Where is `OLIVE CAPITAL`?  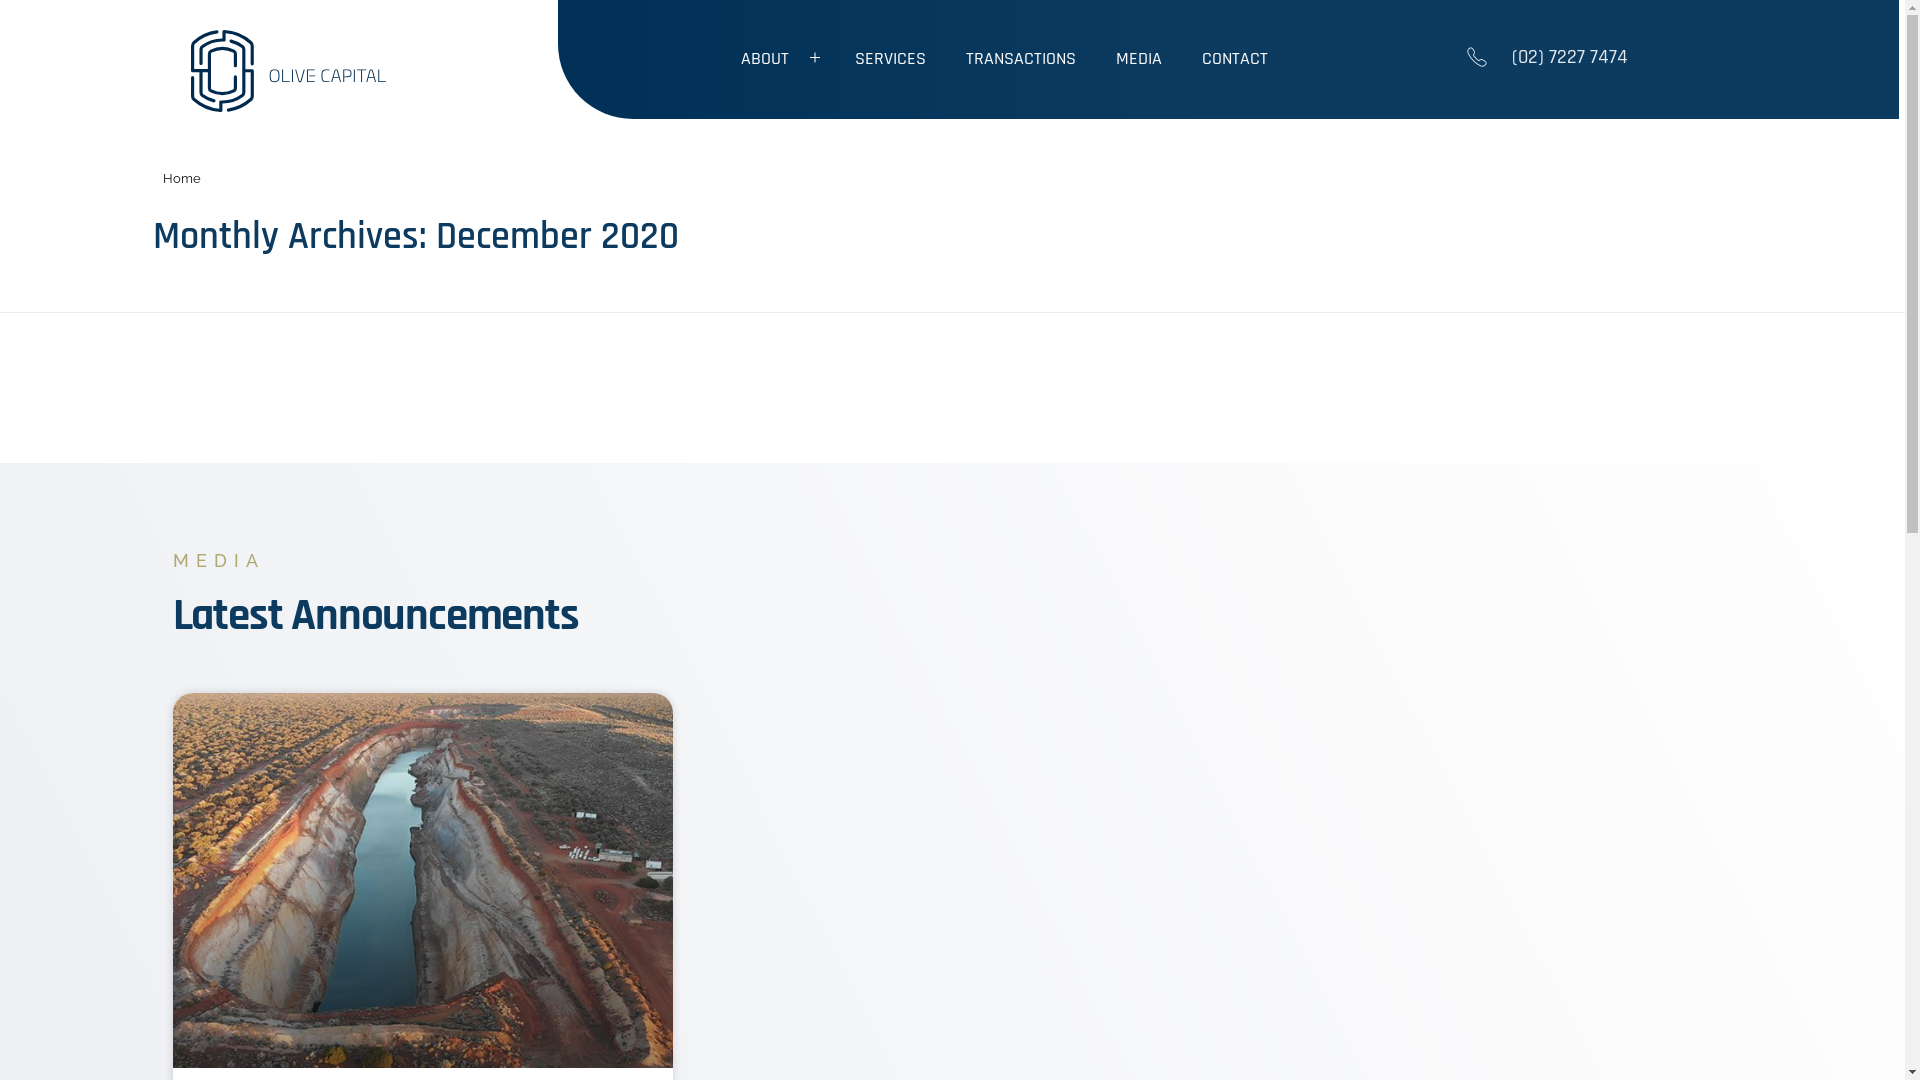 OLIVE CAPITAL is located at coordinates (298, 71).